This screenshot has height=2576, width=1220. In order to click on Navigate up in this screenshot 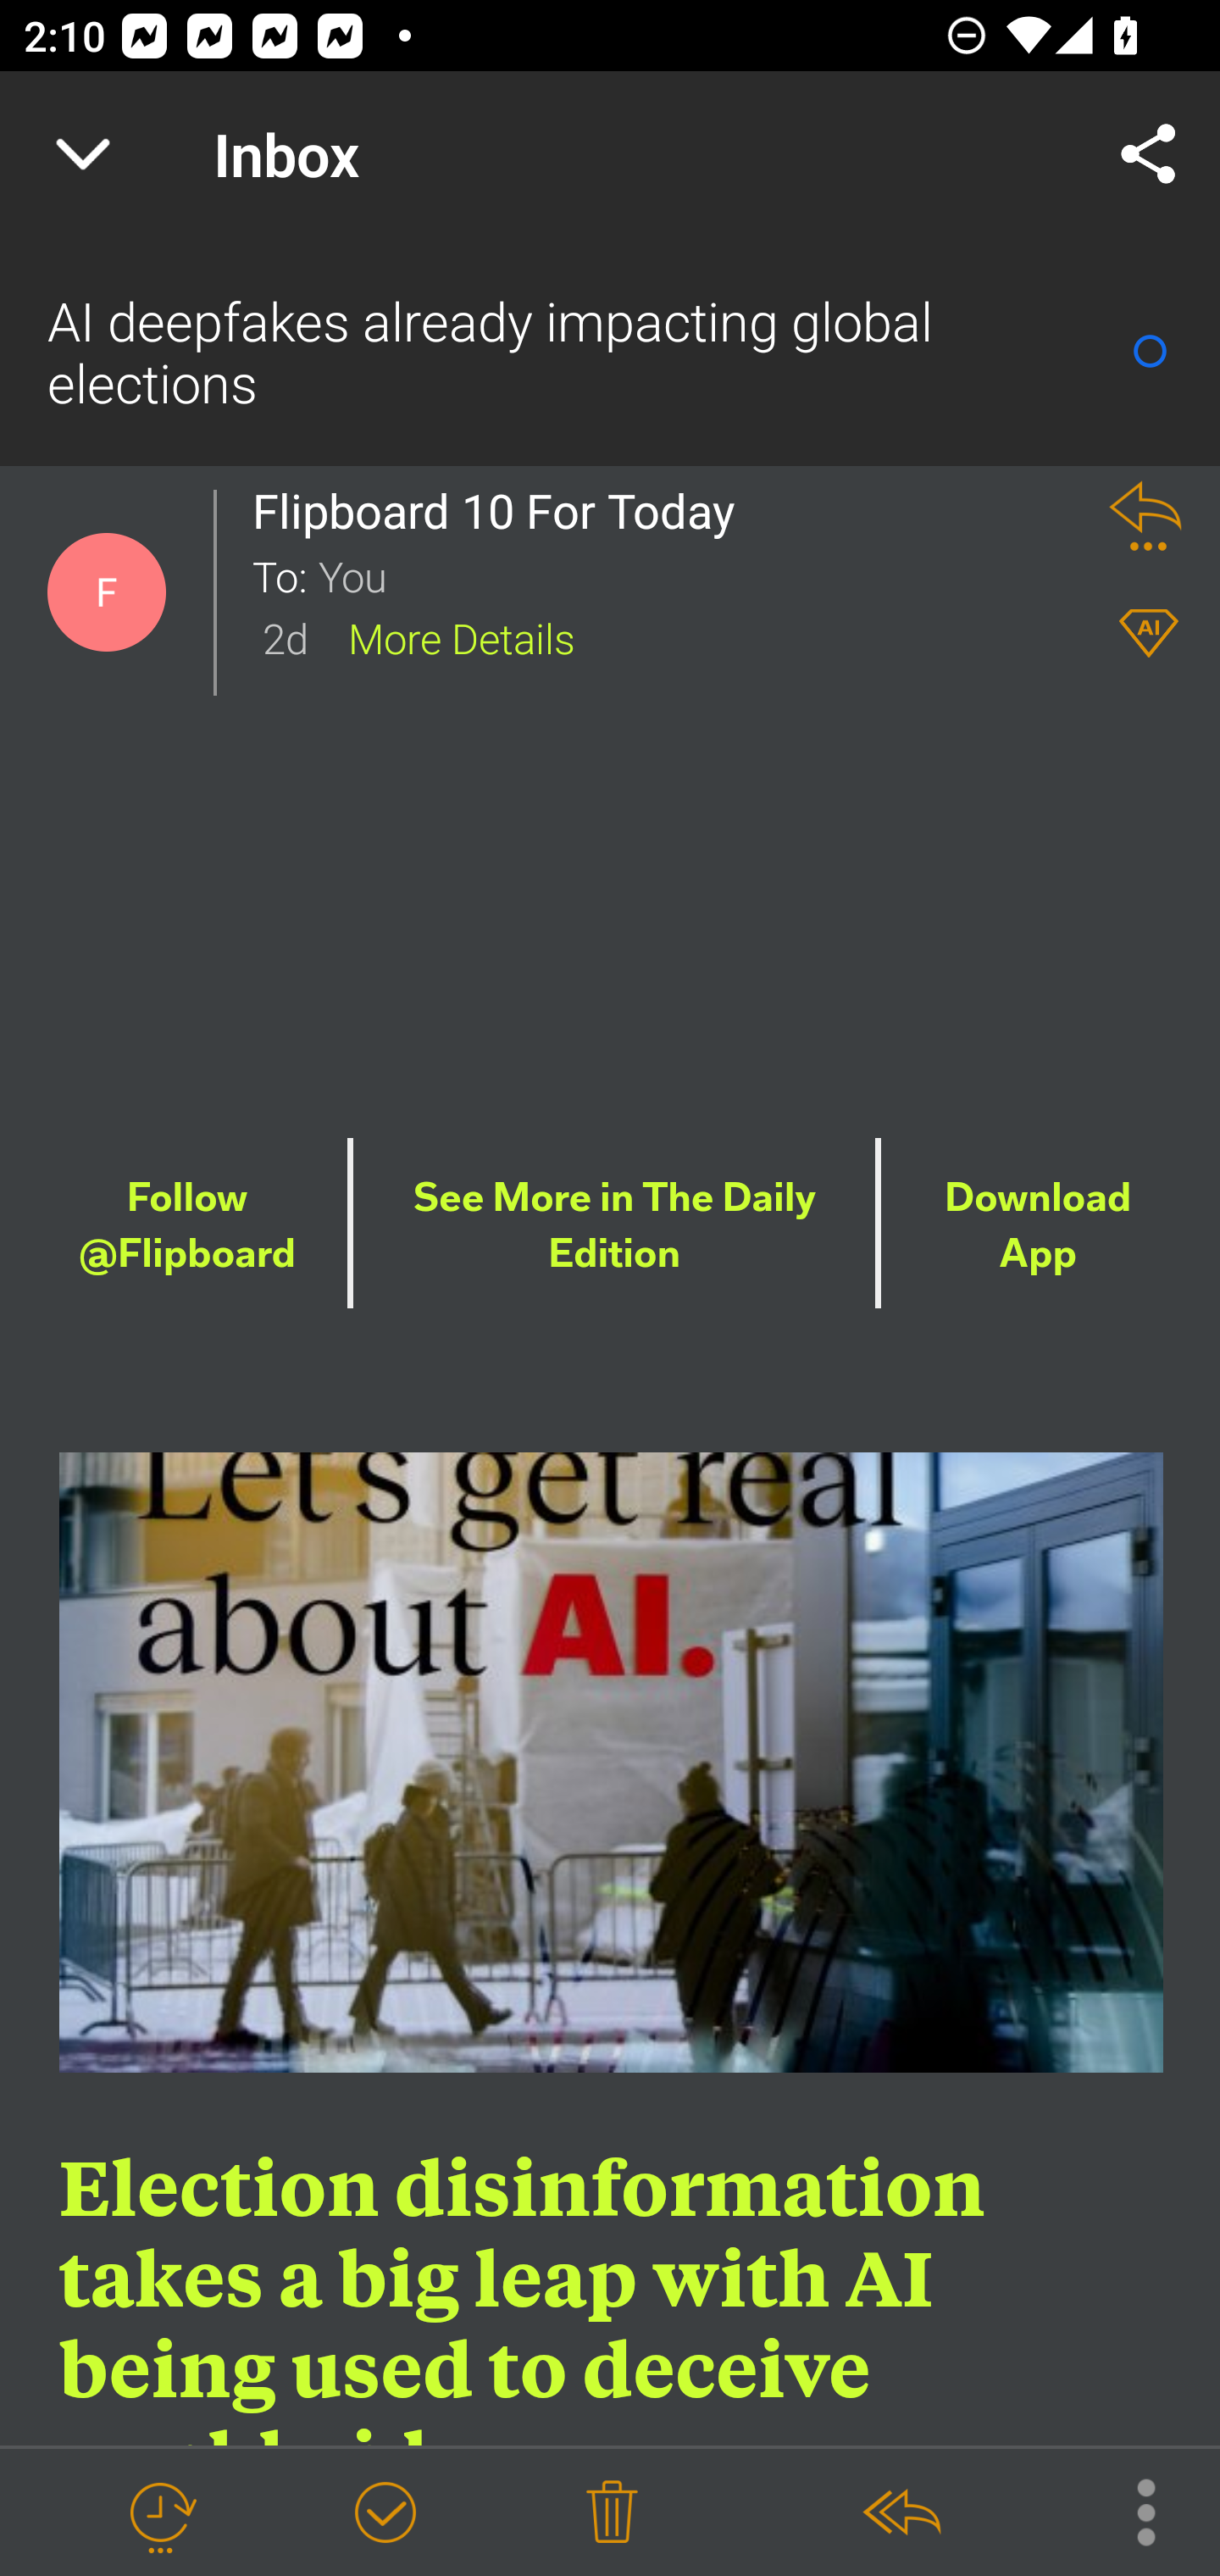, I will do `click(83, 154)`.